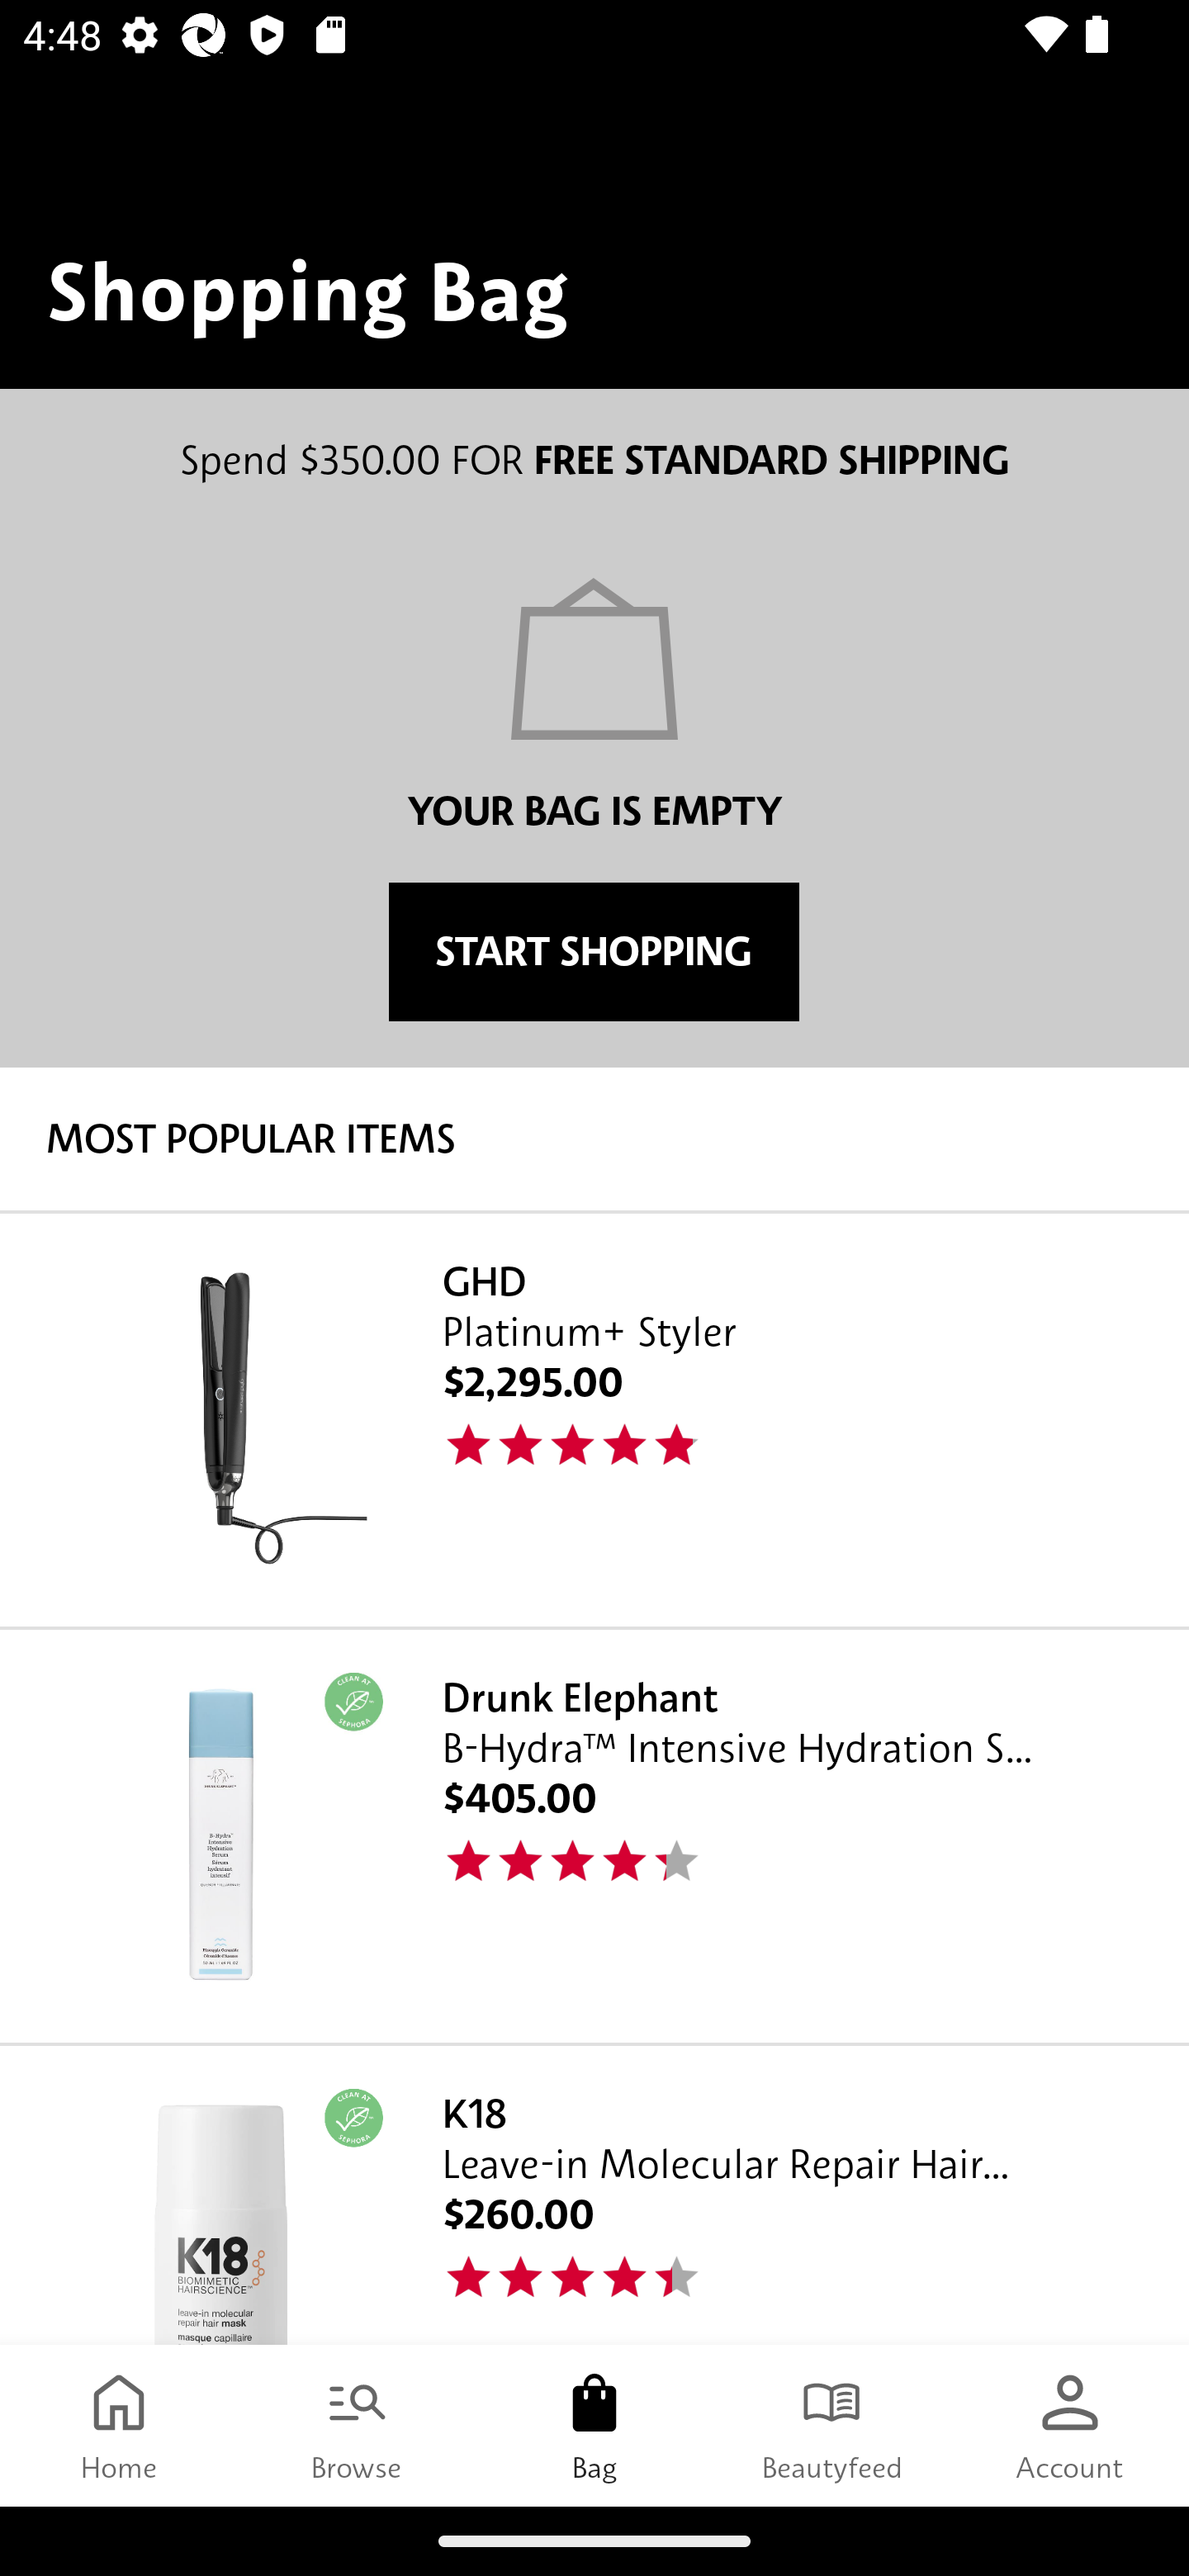  What do you see at coordinates (357, 2425) in the screenshot?
I see `Browse` at bounding box center [357, 2425].